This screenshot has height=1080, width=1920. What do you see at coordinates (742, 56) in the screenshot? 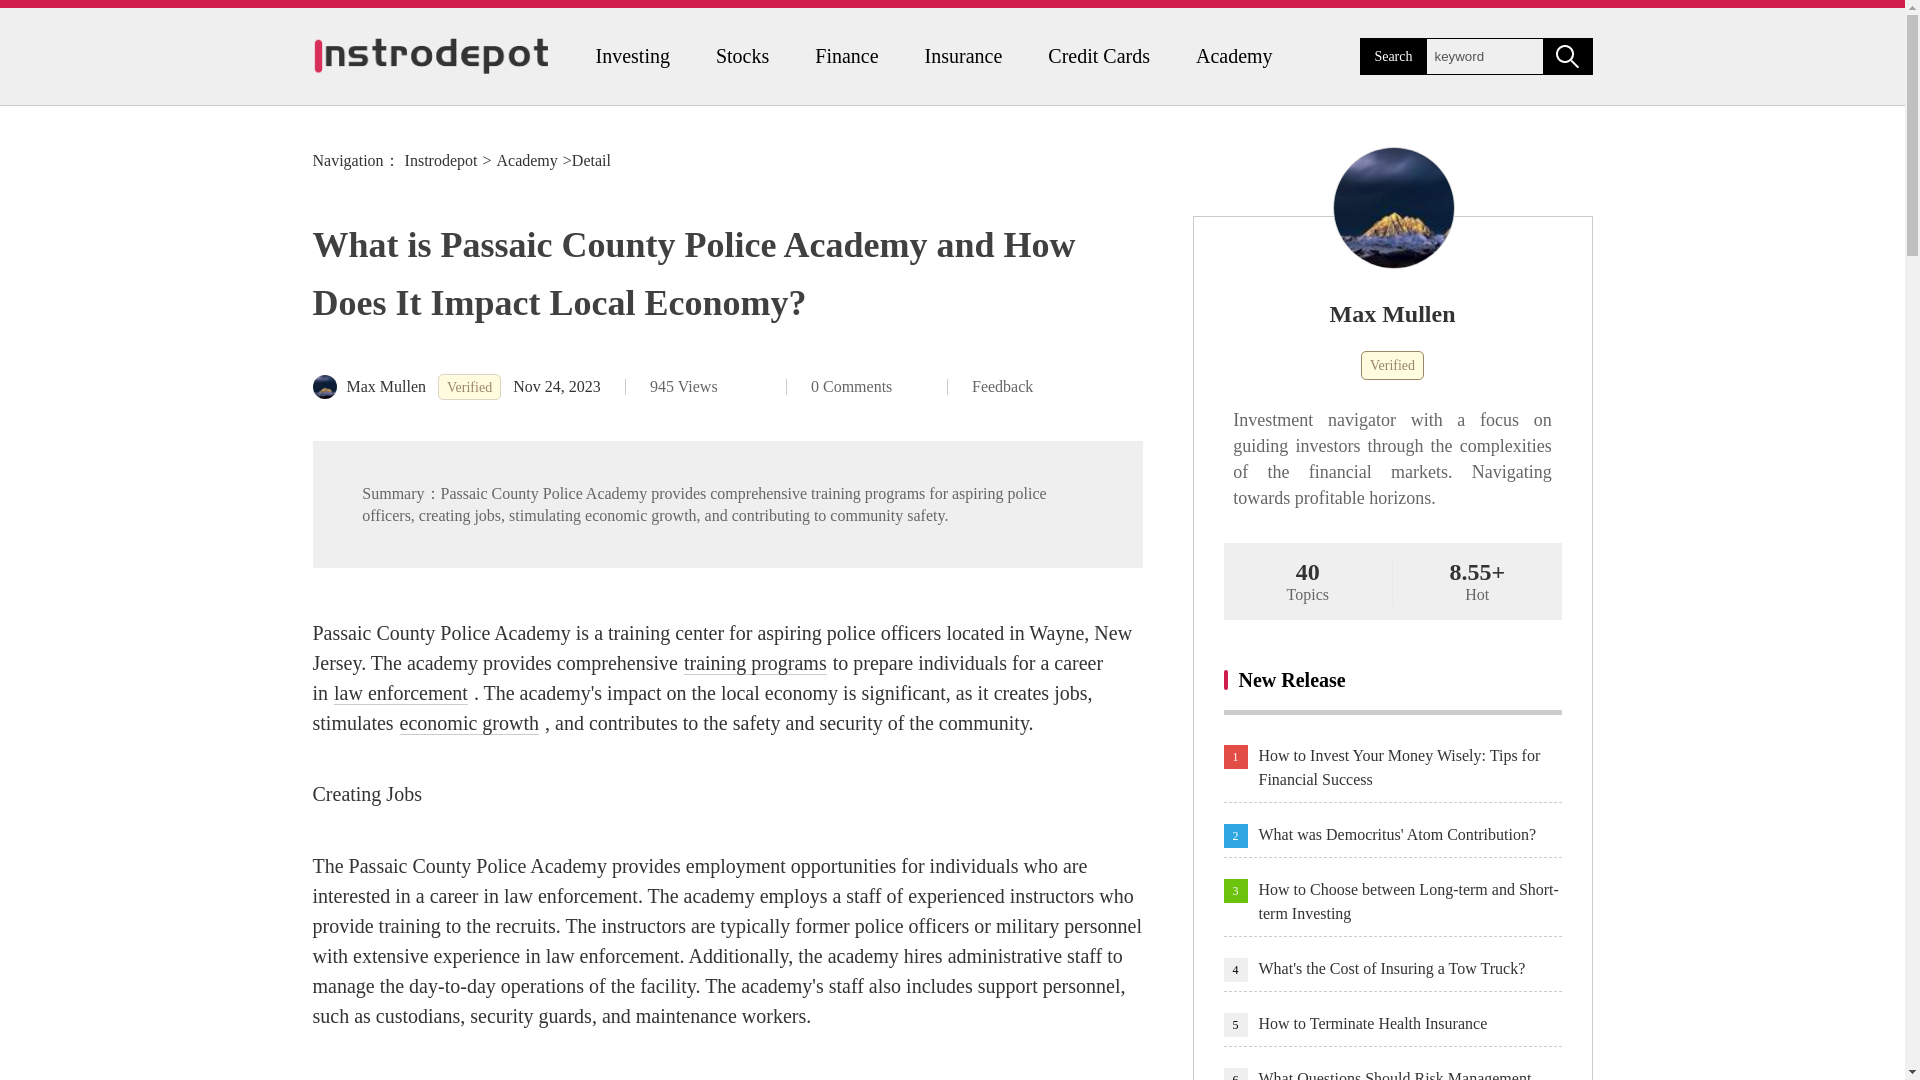
I see `Stocks` at bounding box center [742, 56].